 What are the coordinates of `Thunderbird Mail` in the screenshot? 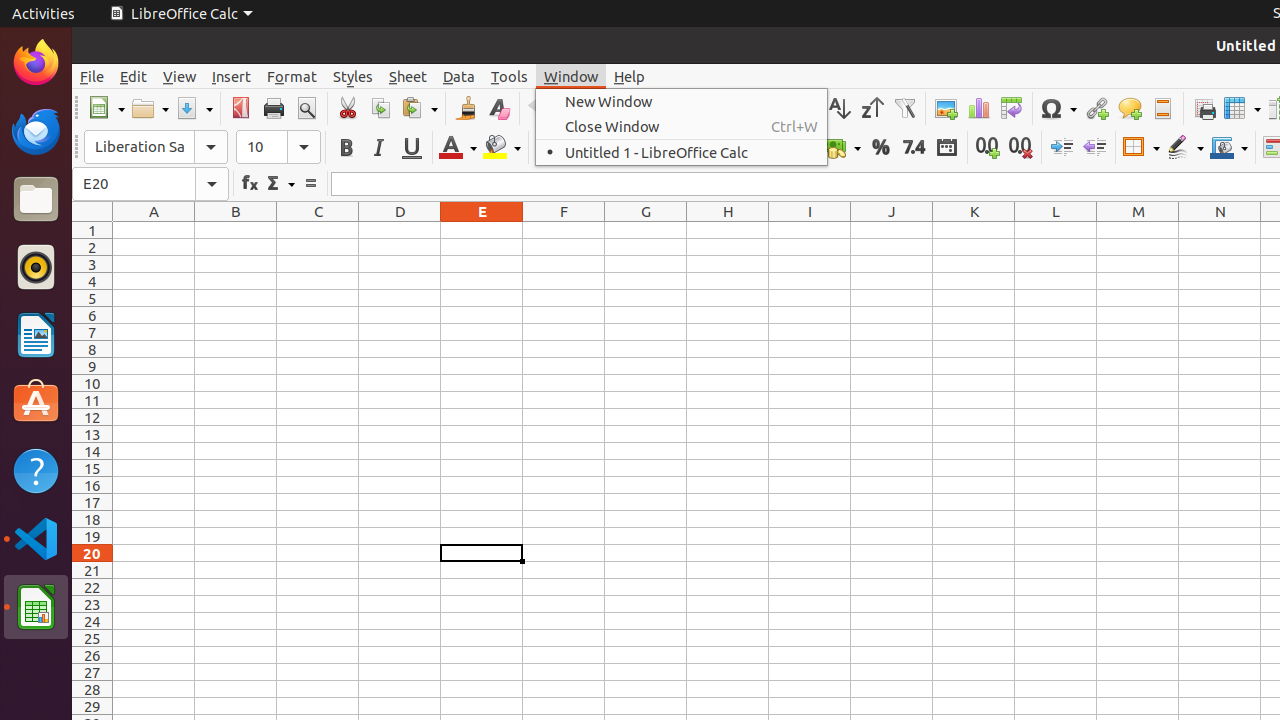 It's located at (36, 131).